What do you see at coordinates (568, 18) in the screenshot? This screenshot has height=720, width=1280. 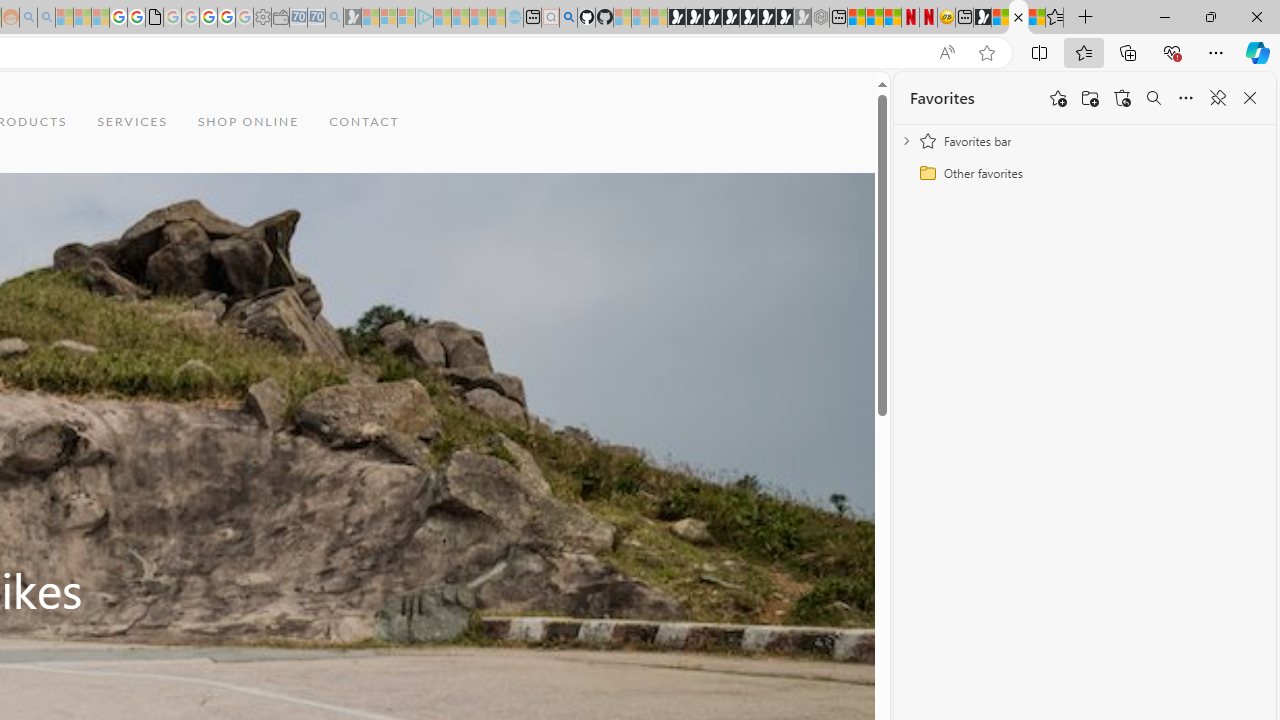 I see `github - Search` at bounding box center [568, 18].